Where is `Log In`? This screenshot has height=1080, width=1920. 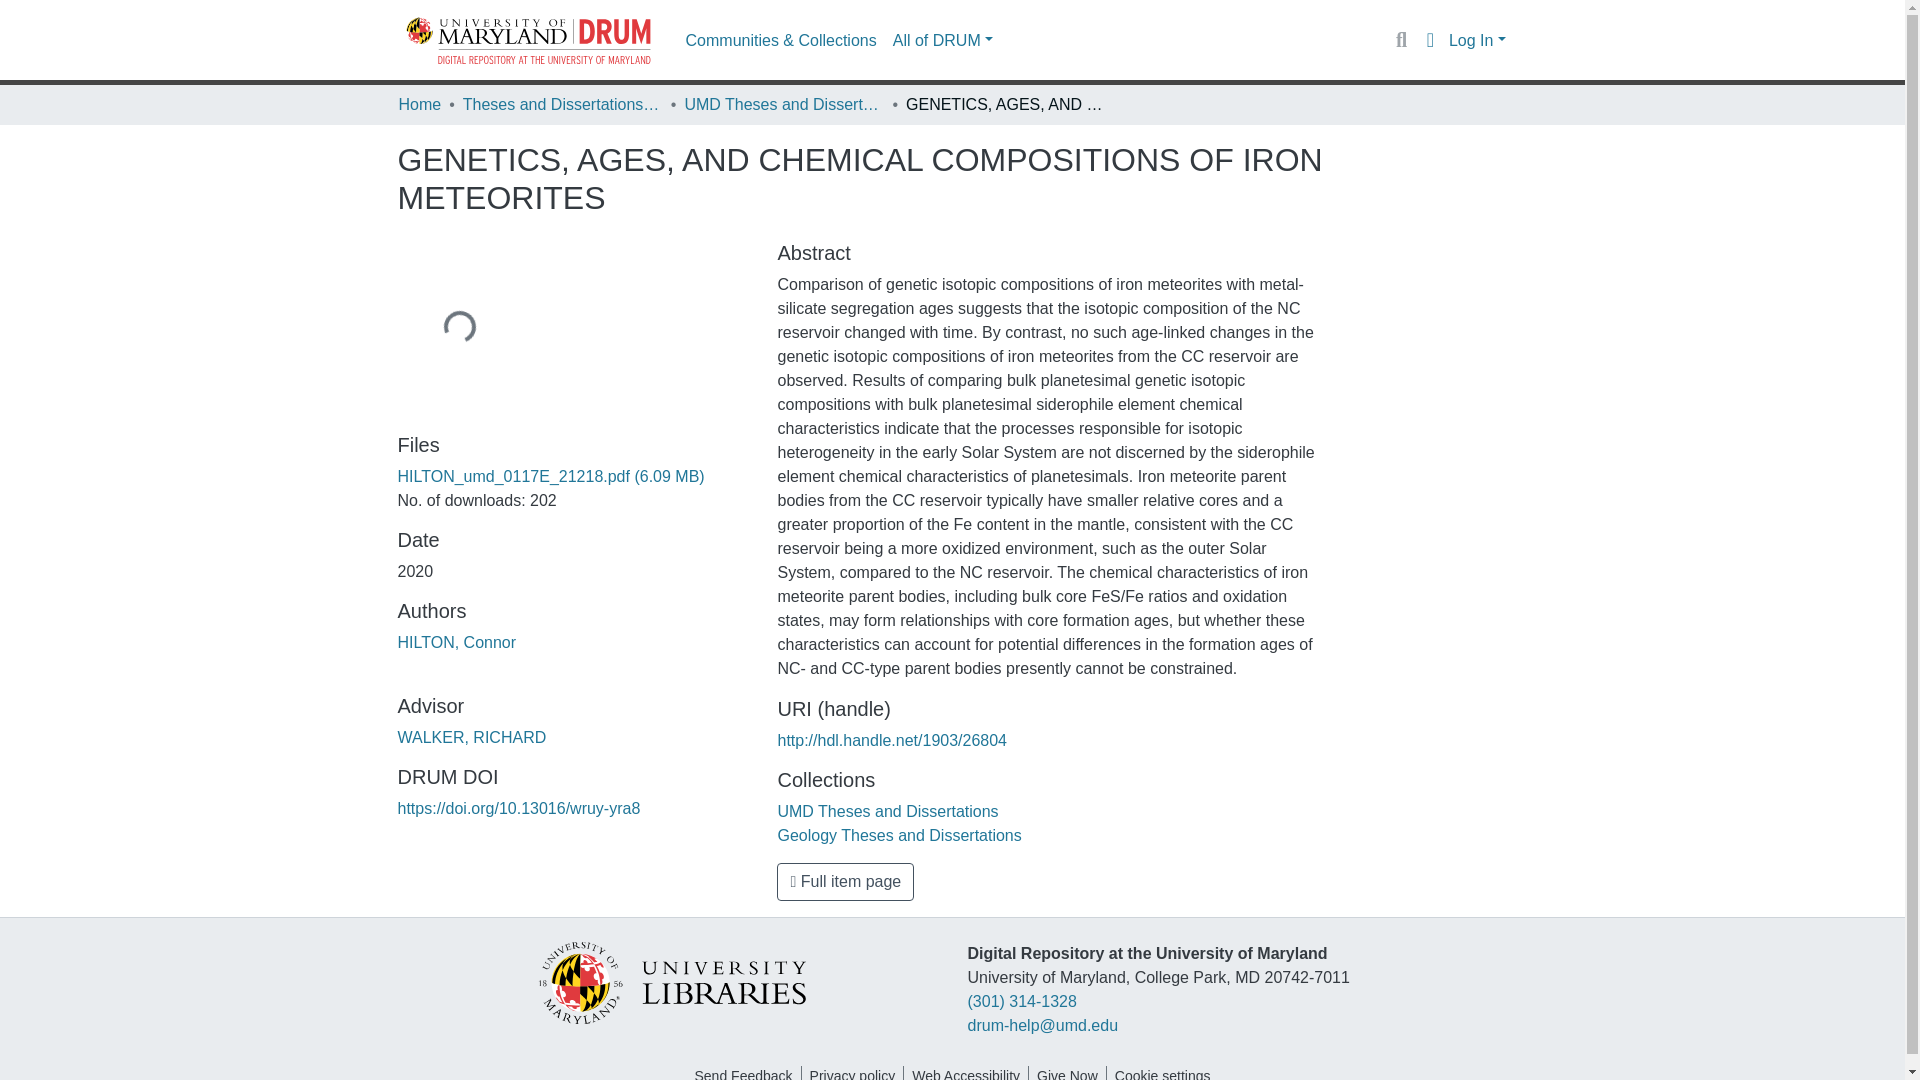 Log In is located at coordinates (1477, 40).